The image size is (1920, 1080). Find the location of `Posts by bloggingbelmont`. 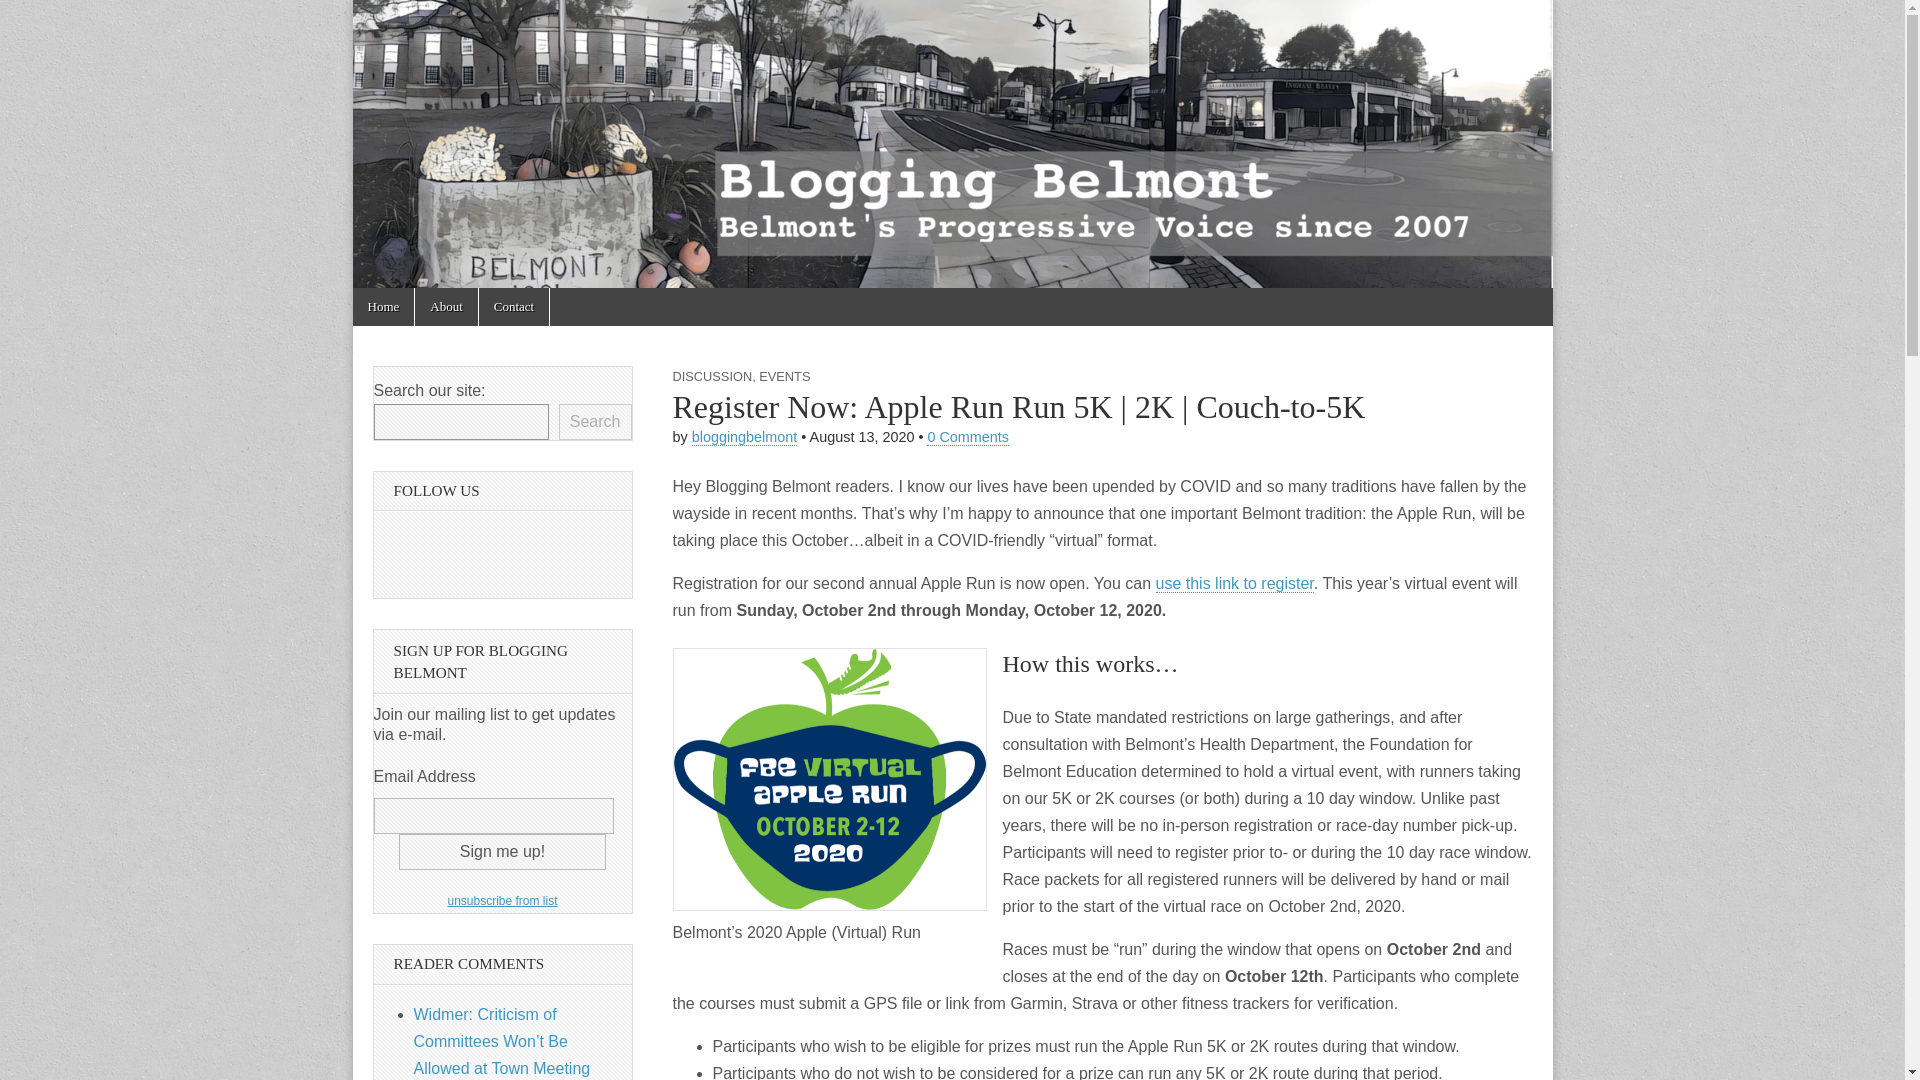

Posts by bloggingbelmont is located at coordinates (744, 437).